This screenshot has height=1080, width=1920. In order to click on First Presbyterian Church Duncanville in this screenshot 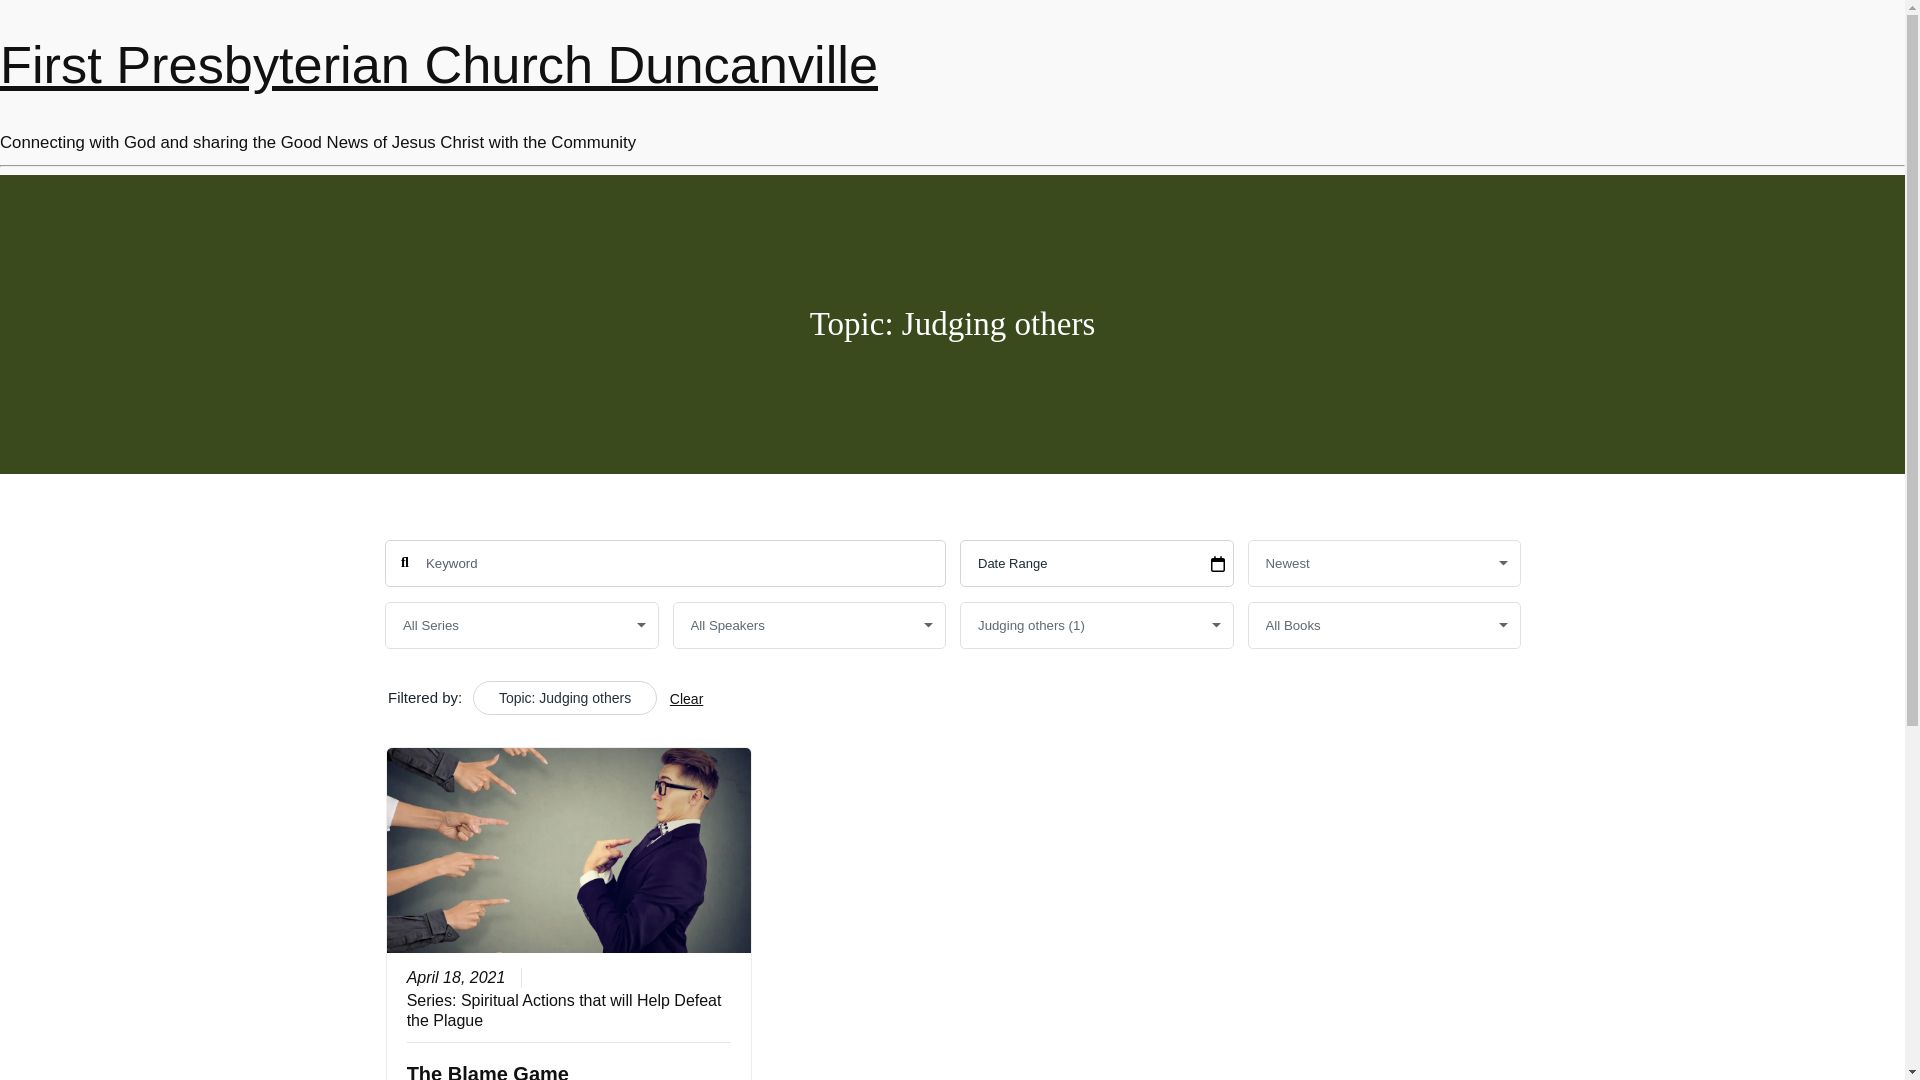, I will do `click(438, 64)`.